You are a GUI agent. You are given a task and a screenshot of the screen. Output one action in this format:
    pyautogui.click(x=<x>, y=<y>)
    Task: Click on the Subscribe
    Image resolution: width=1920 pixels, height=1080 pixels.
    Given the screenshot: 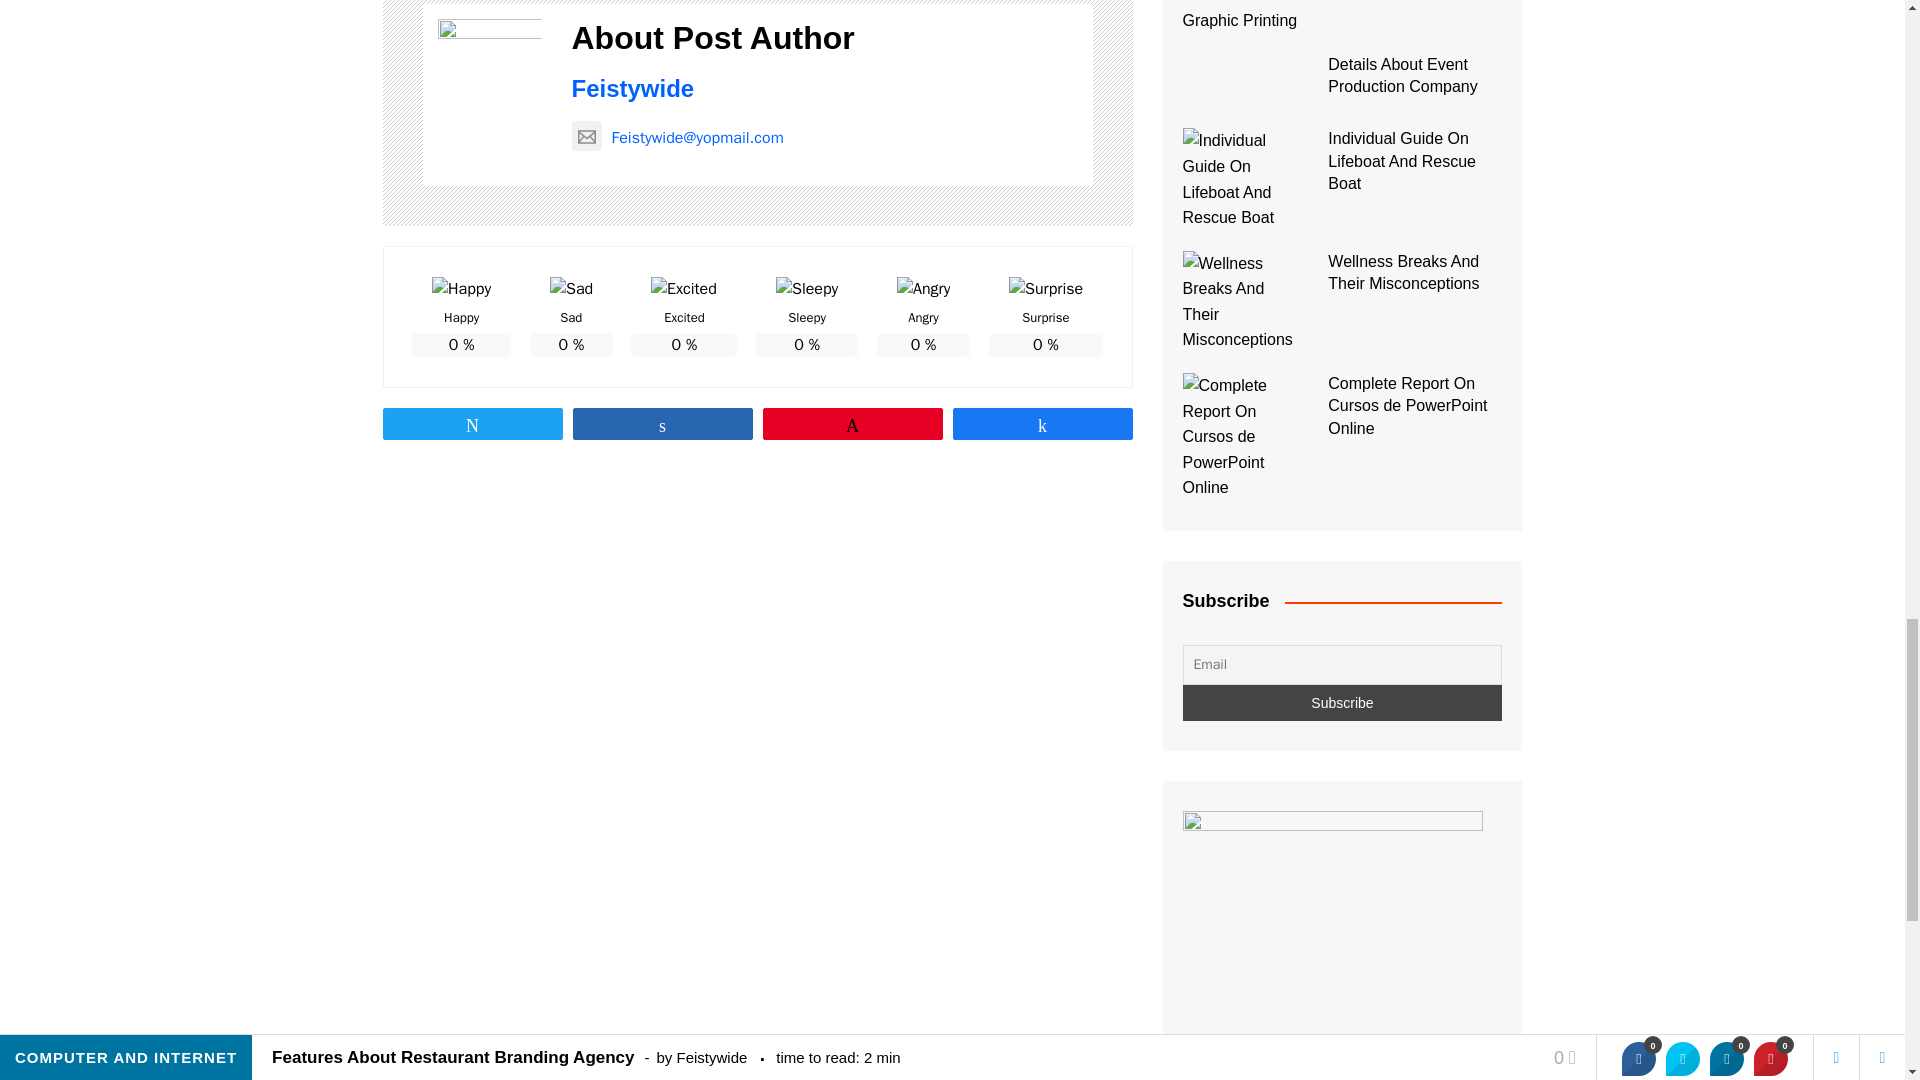 What is the action you would take?
    pyautogui.click(x=1342, y=702)
    